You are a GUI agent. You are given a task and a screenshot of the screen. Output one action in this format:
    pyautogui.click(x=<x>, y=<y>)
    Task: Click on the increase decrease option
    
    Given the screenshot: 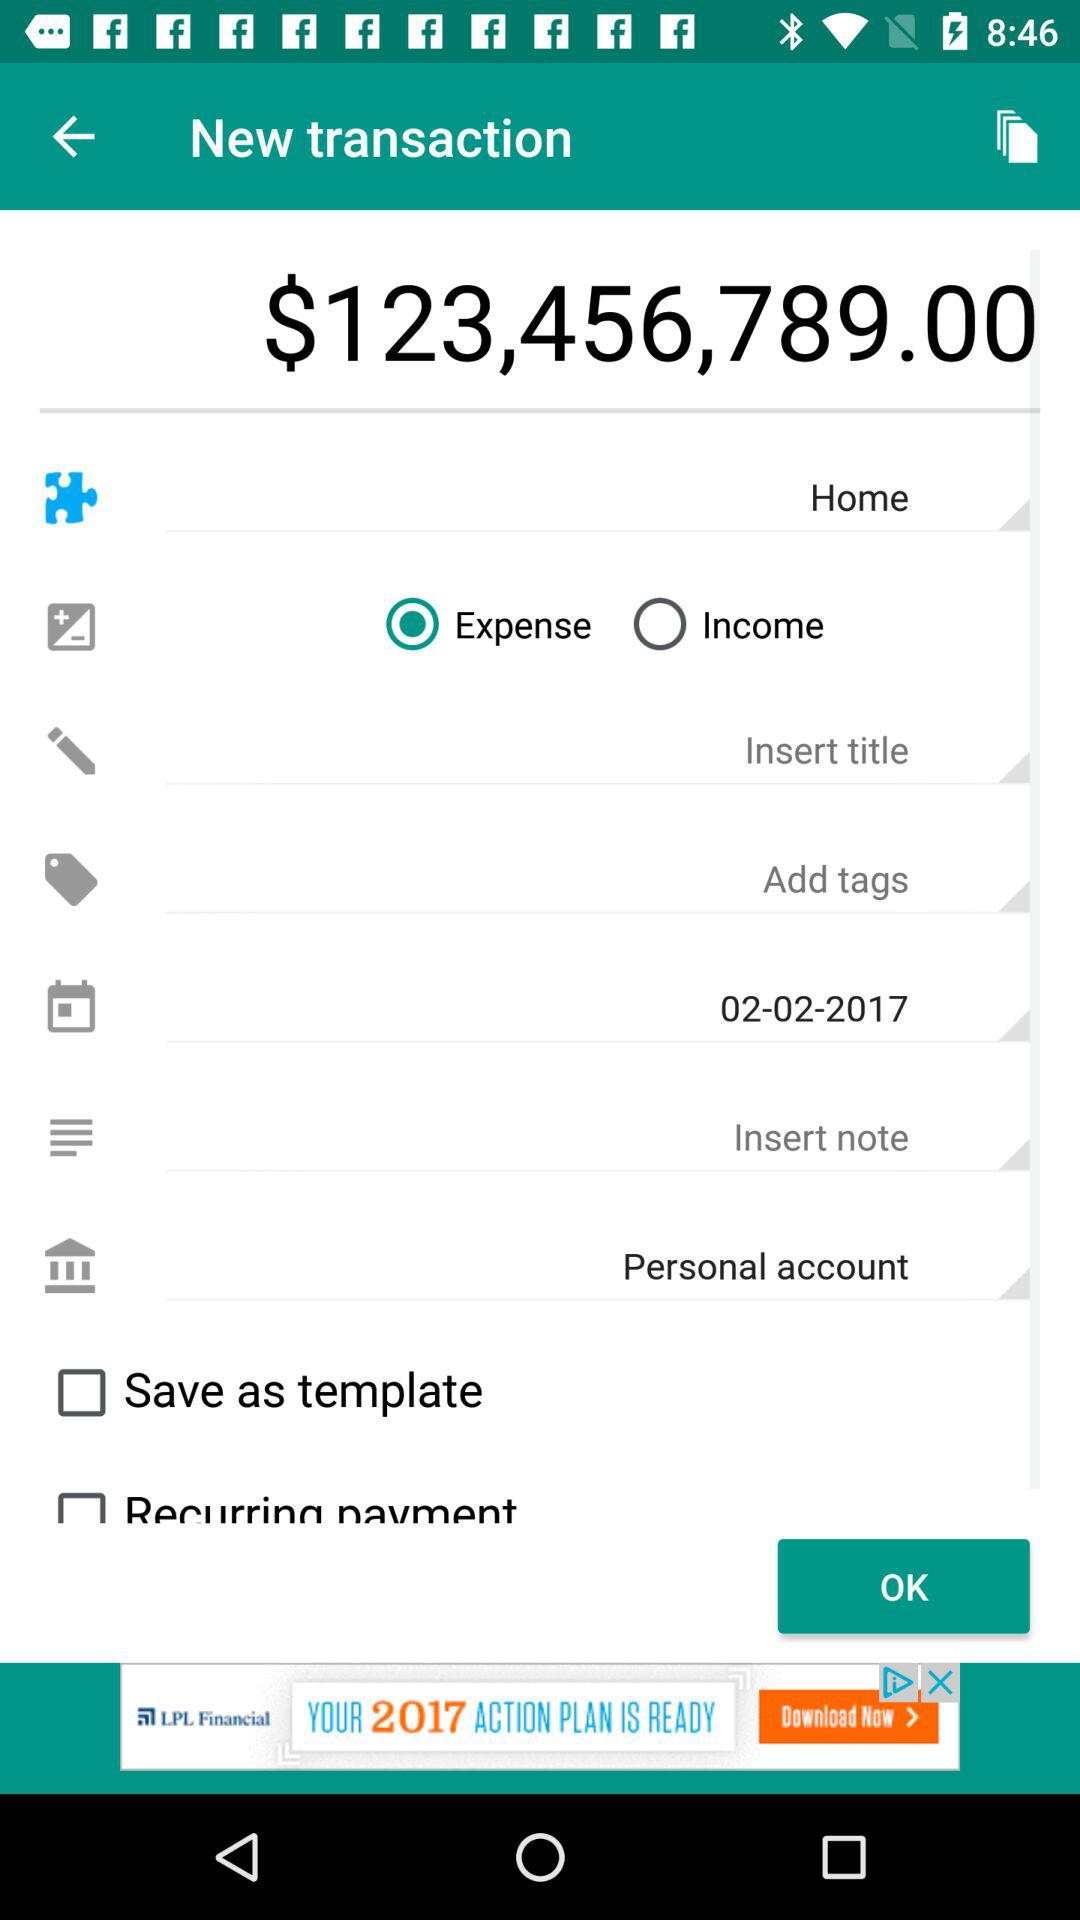 What is the action you would take?
    pyautogui.click(x=70, y=626)
    